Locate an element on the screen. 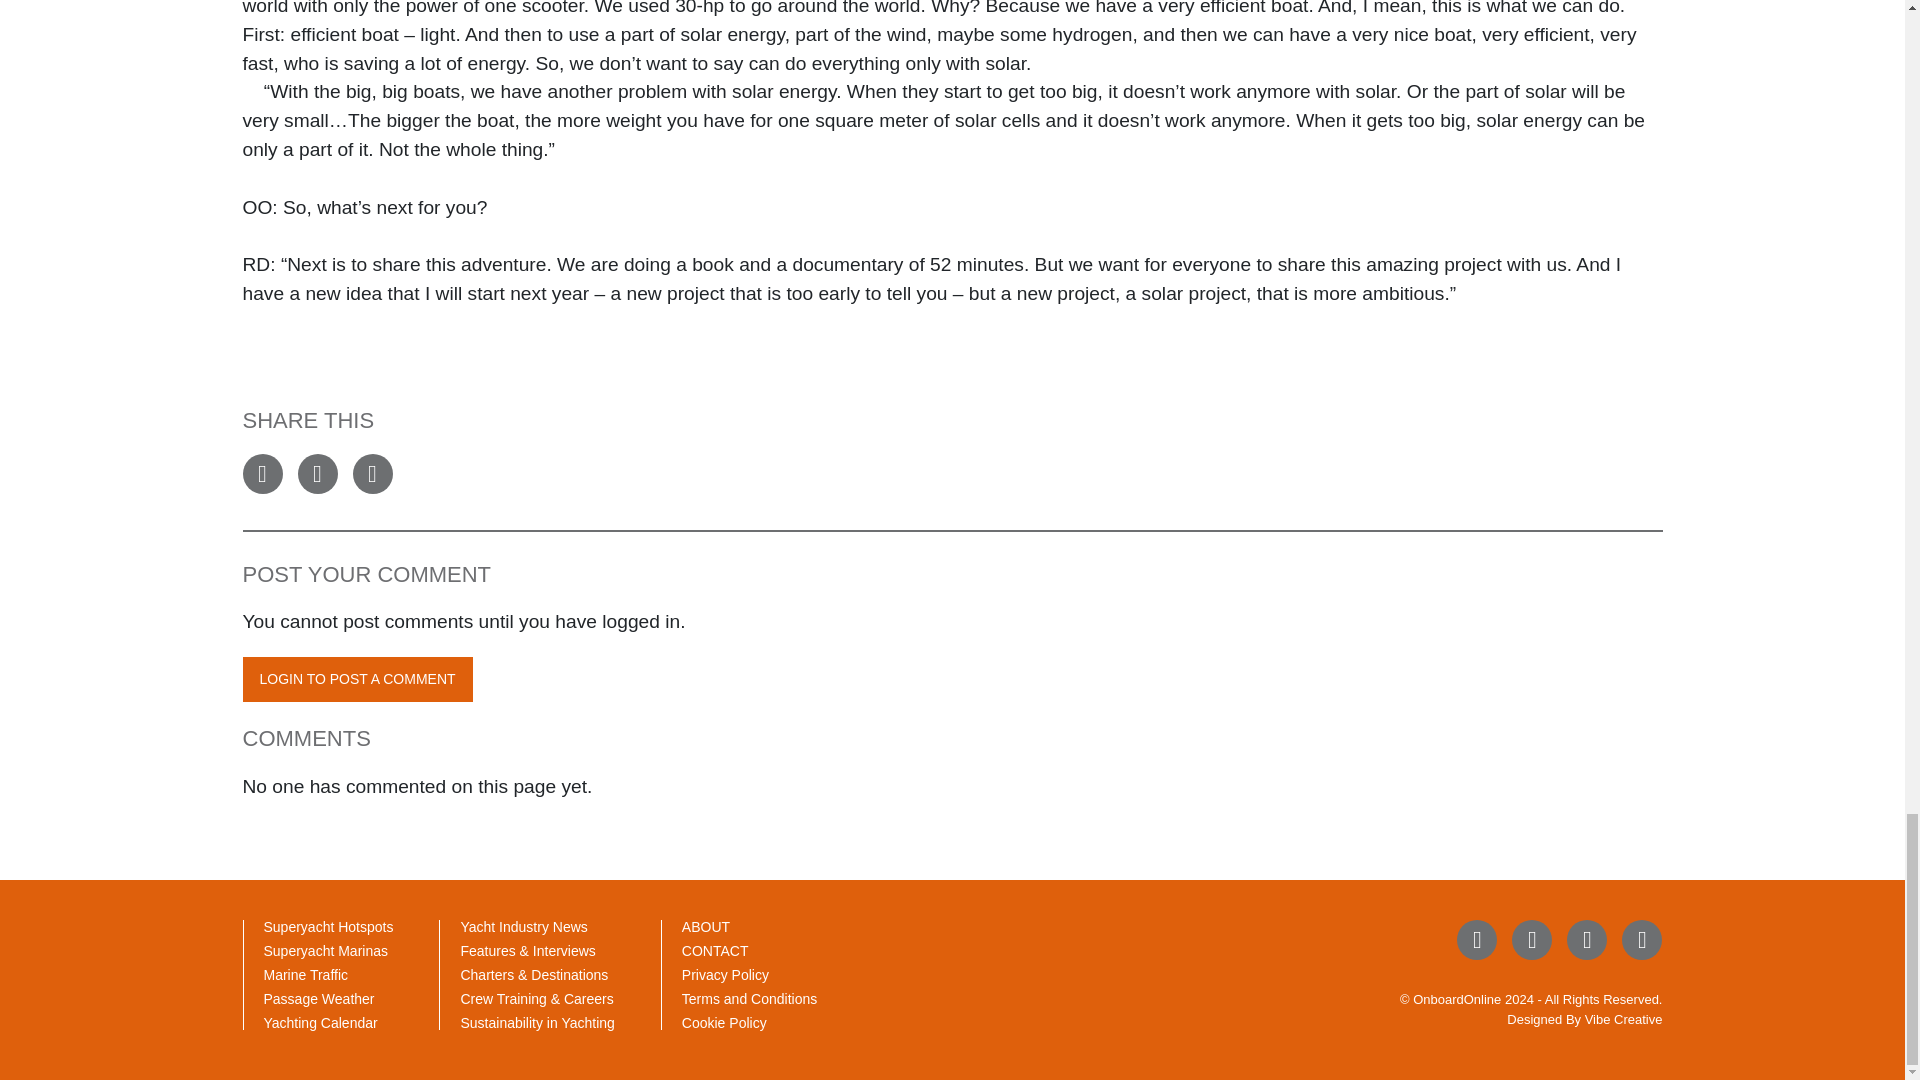 The width and height of the screenshot is (1920, 1080). LOGIN TO POST A COMMENT is located at coordinates (356, 679).